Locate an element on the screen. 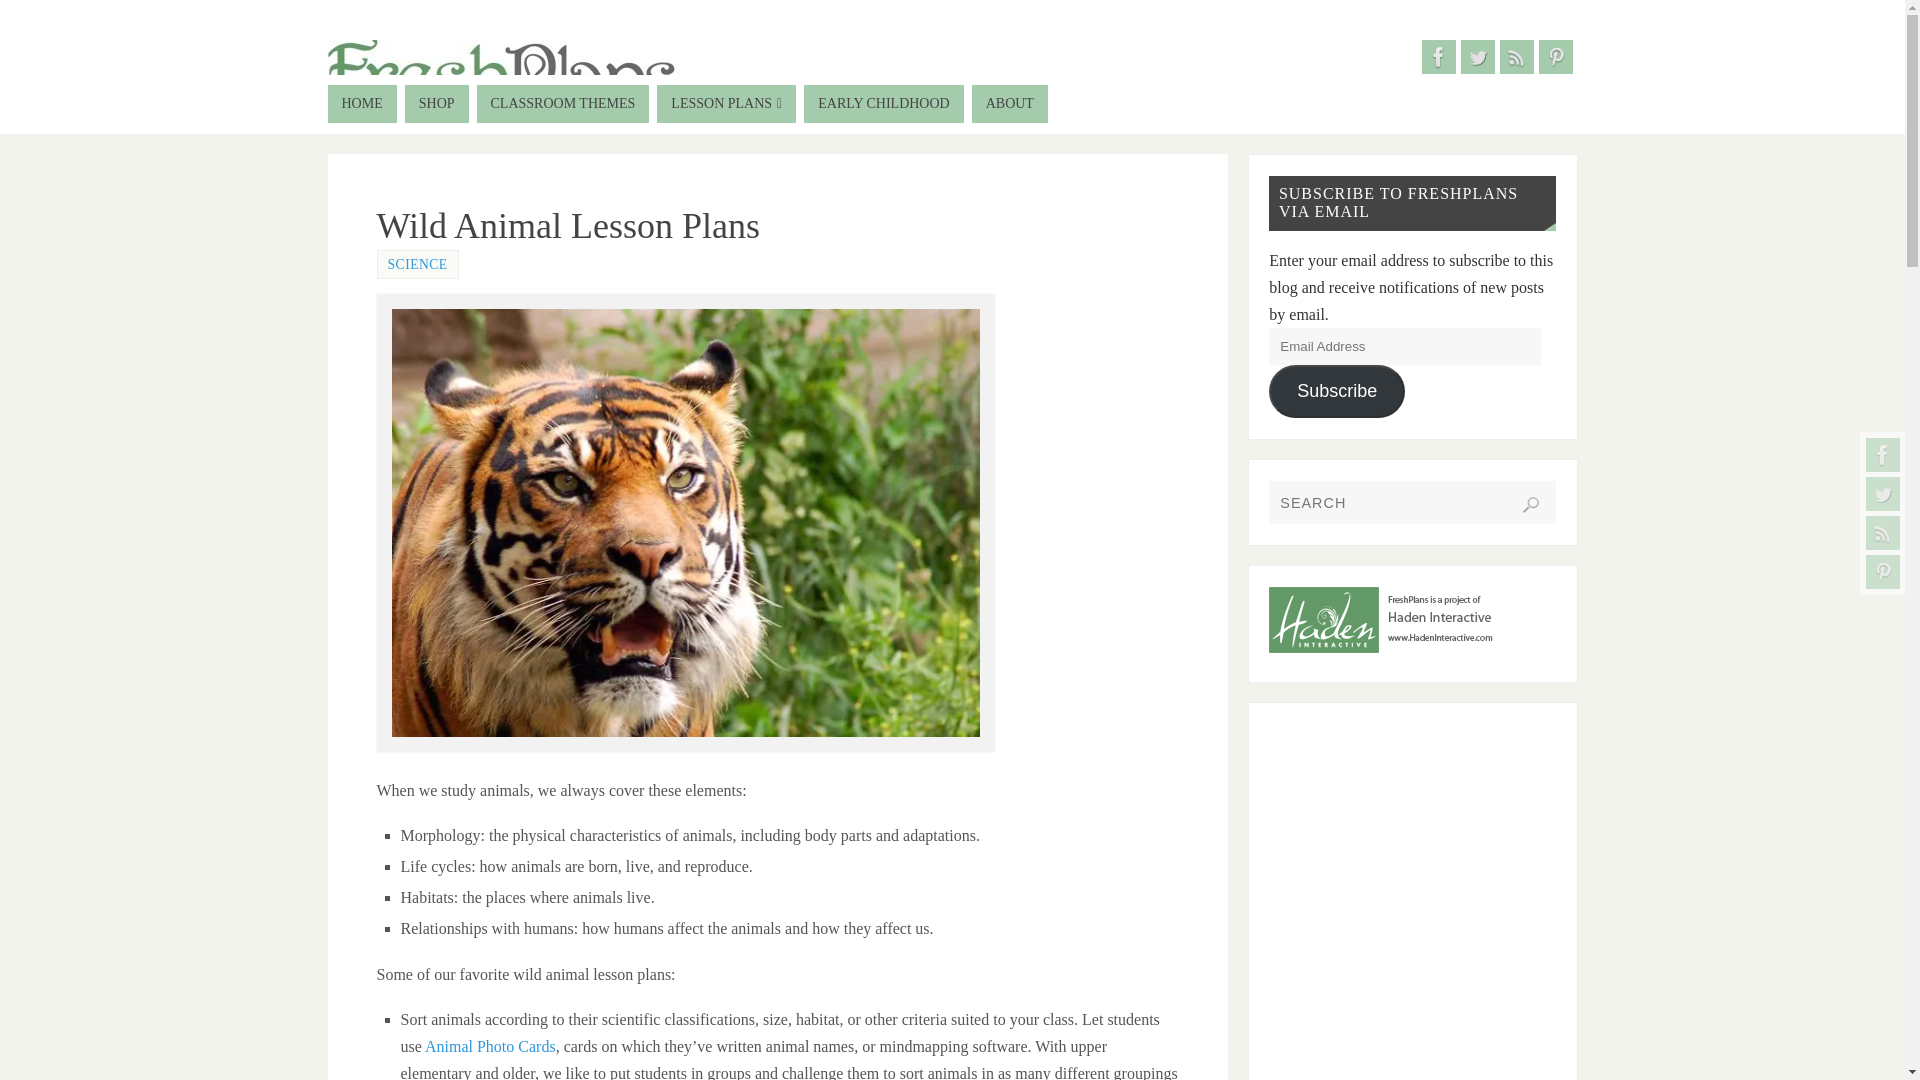 The image size is (1920, 1080). Facebook is located at coordinates (1438, 56).